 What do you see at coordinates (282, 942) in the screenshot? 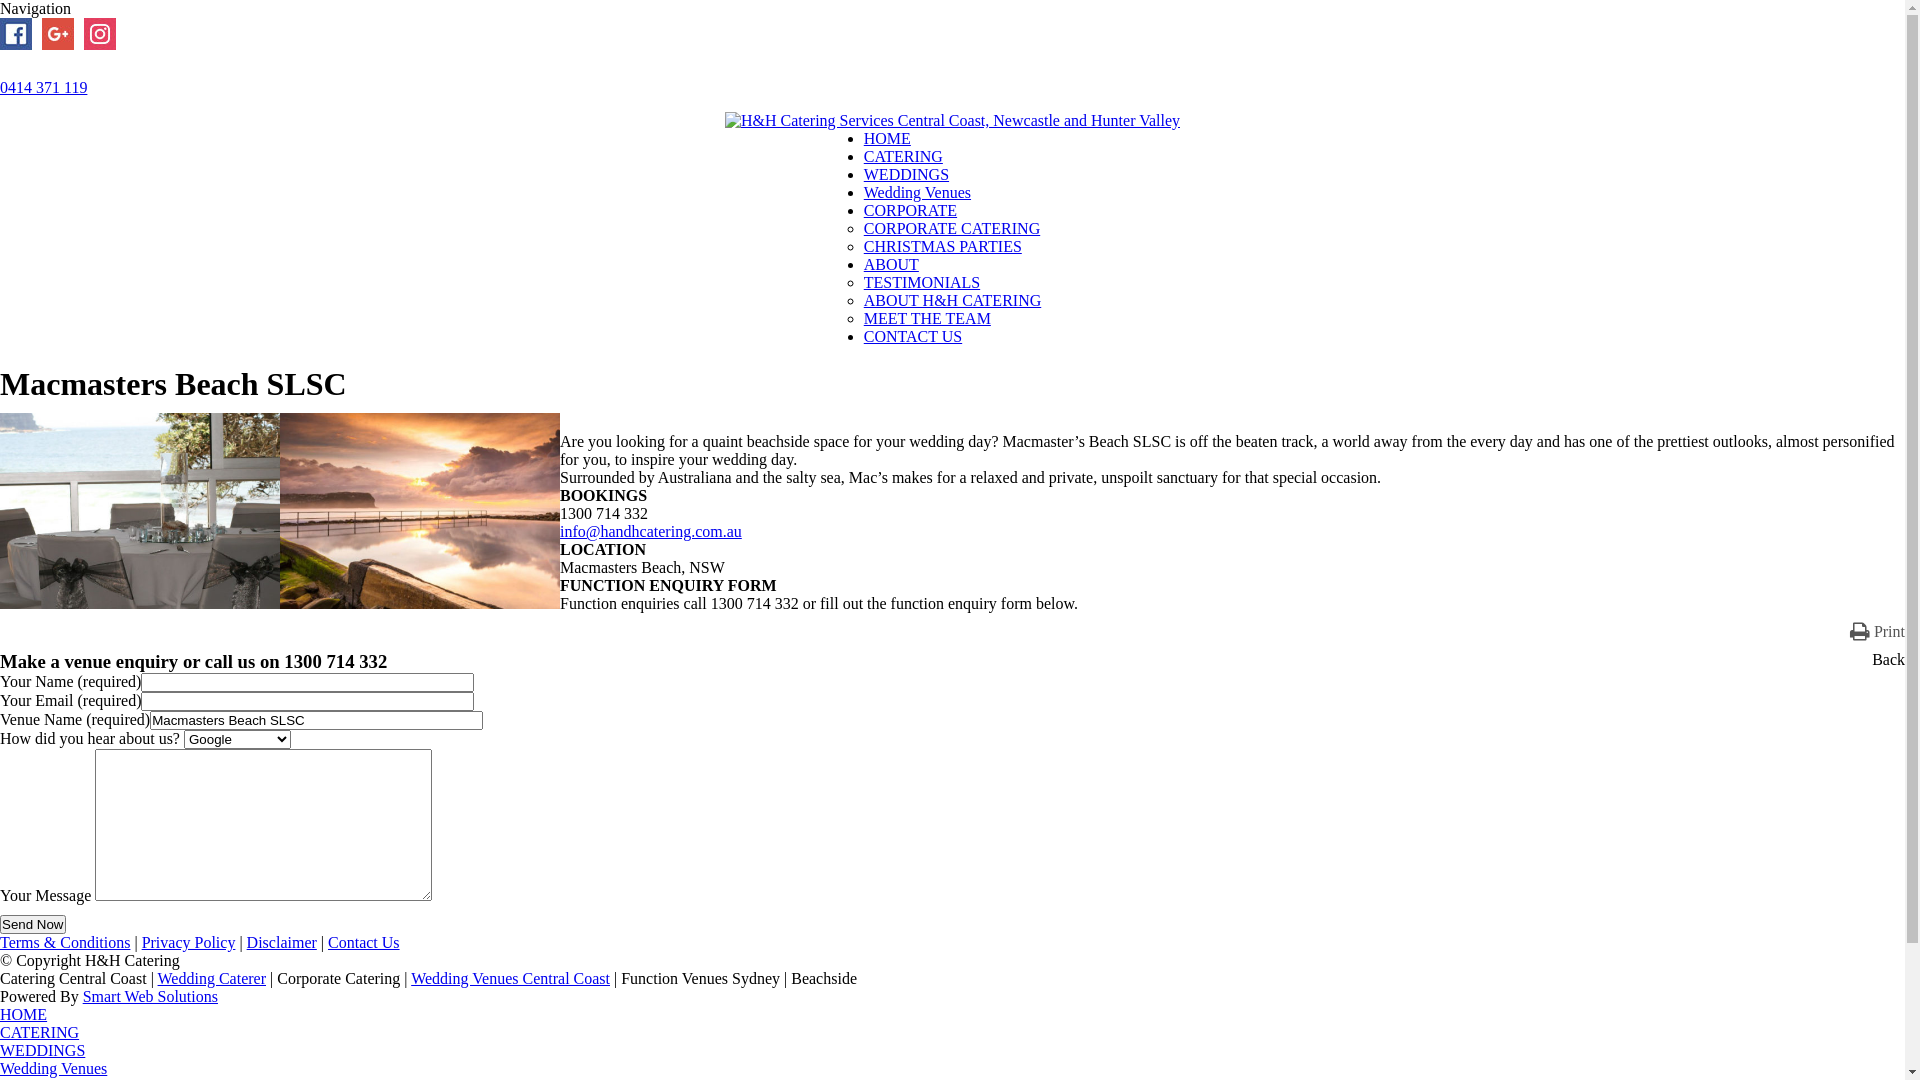
I see `Disclaimer` at bounding box center [282, 942].